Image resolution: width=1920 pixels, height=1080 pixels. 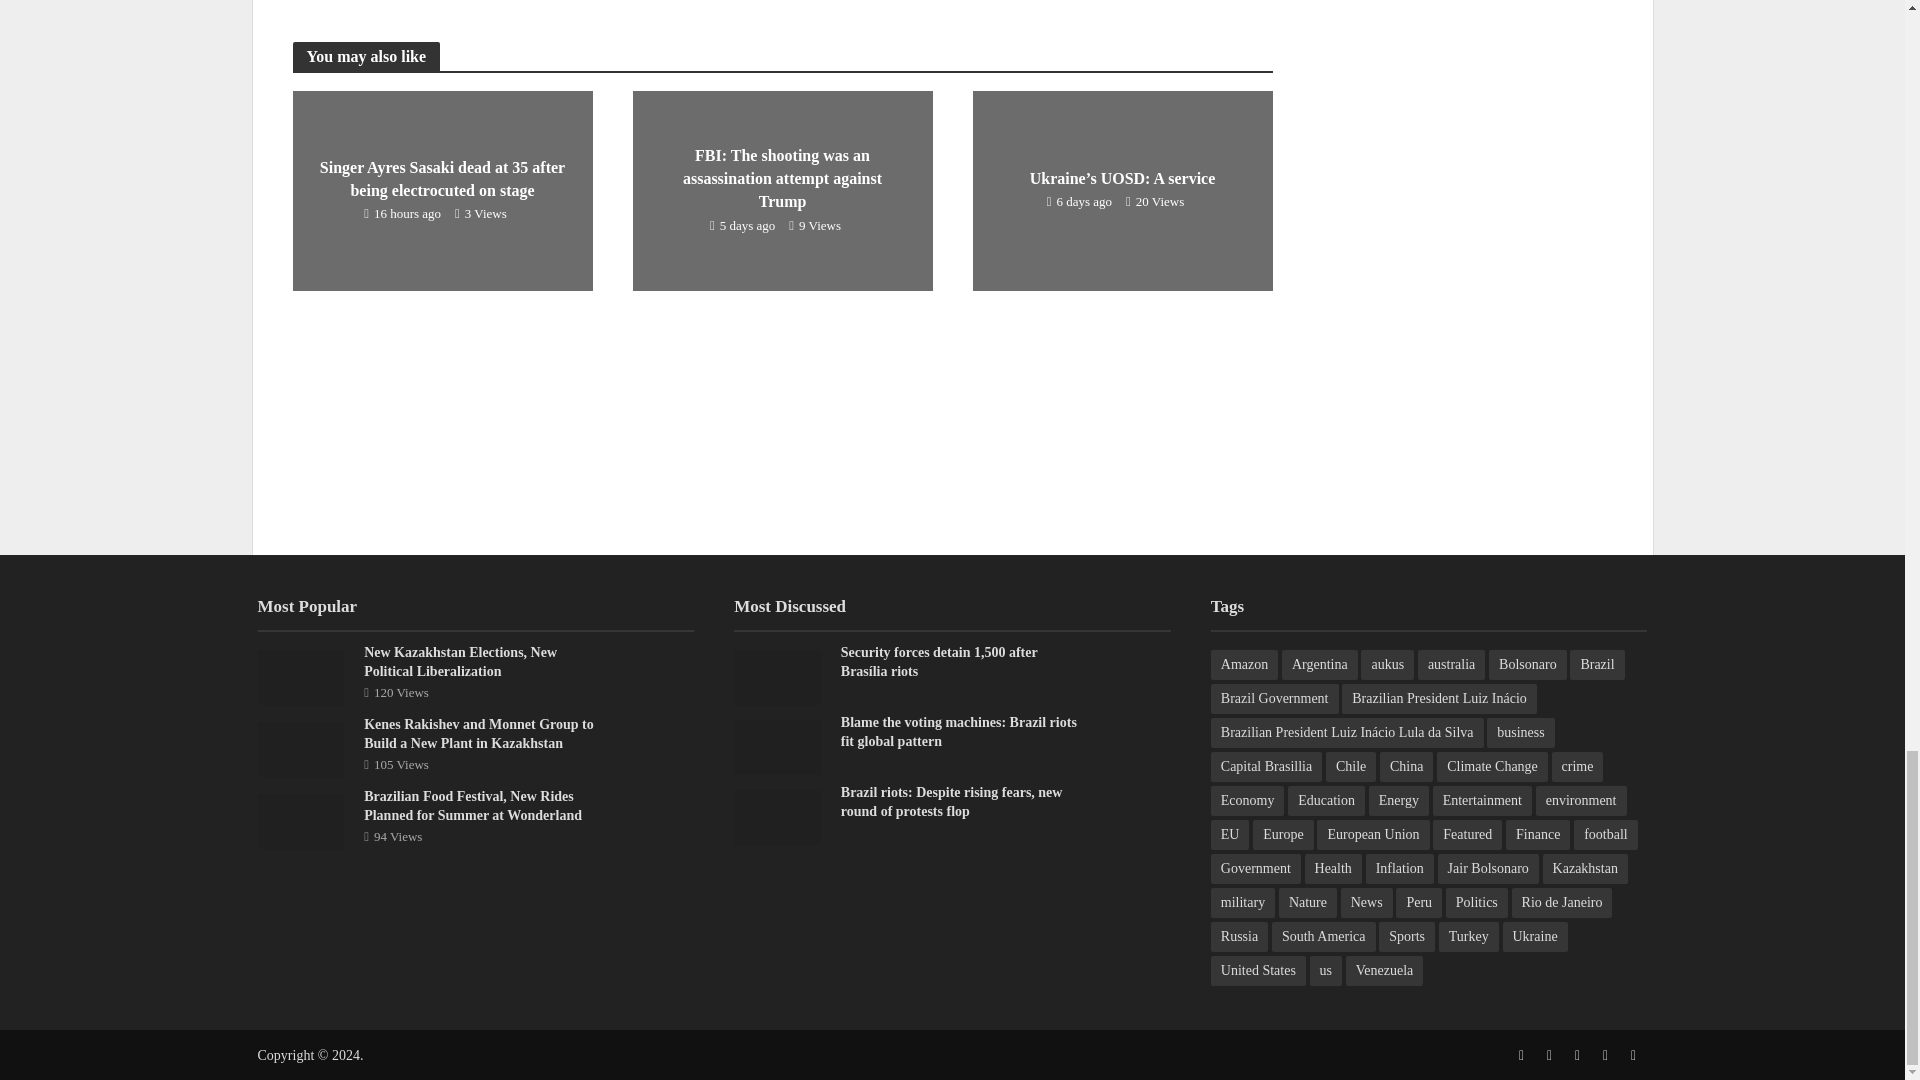 What do you see at coordinates (300, 676) in the screenshot?
I see `New Kazakhstan Elections, New Political Liberalization` at bounding box center [300, 676].